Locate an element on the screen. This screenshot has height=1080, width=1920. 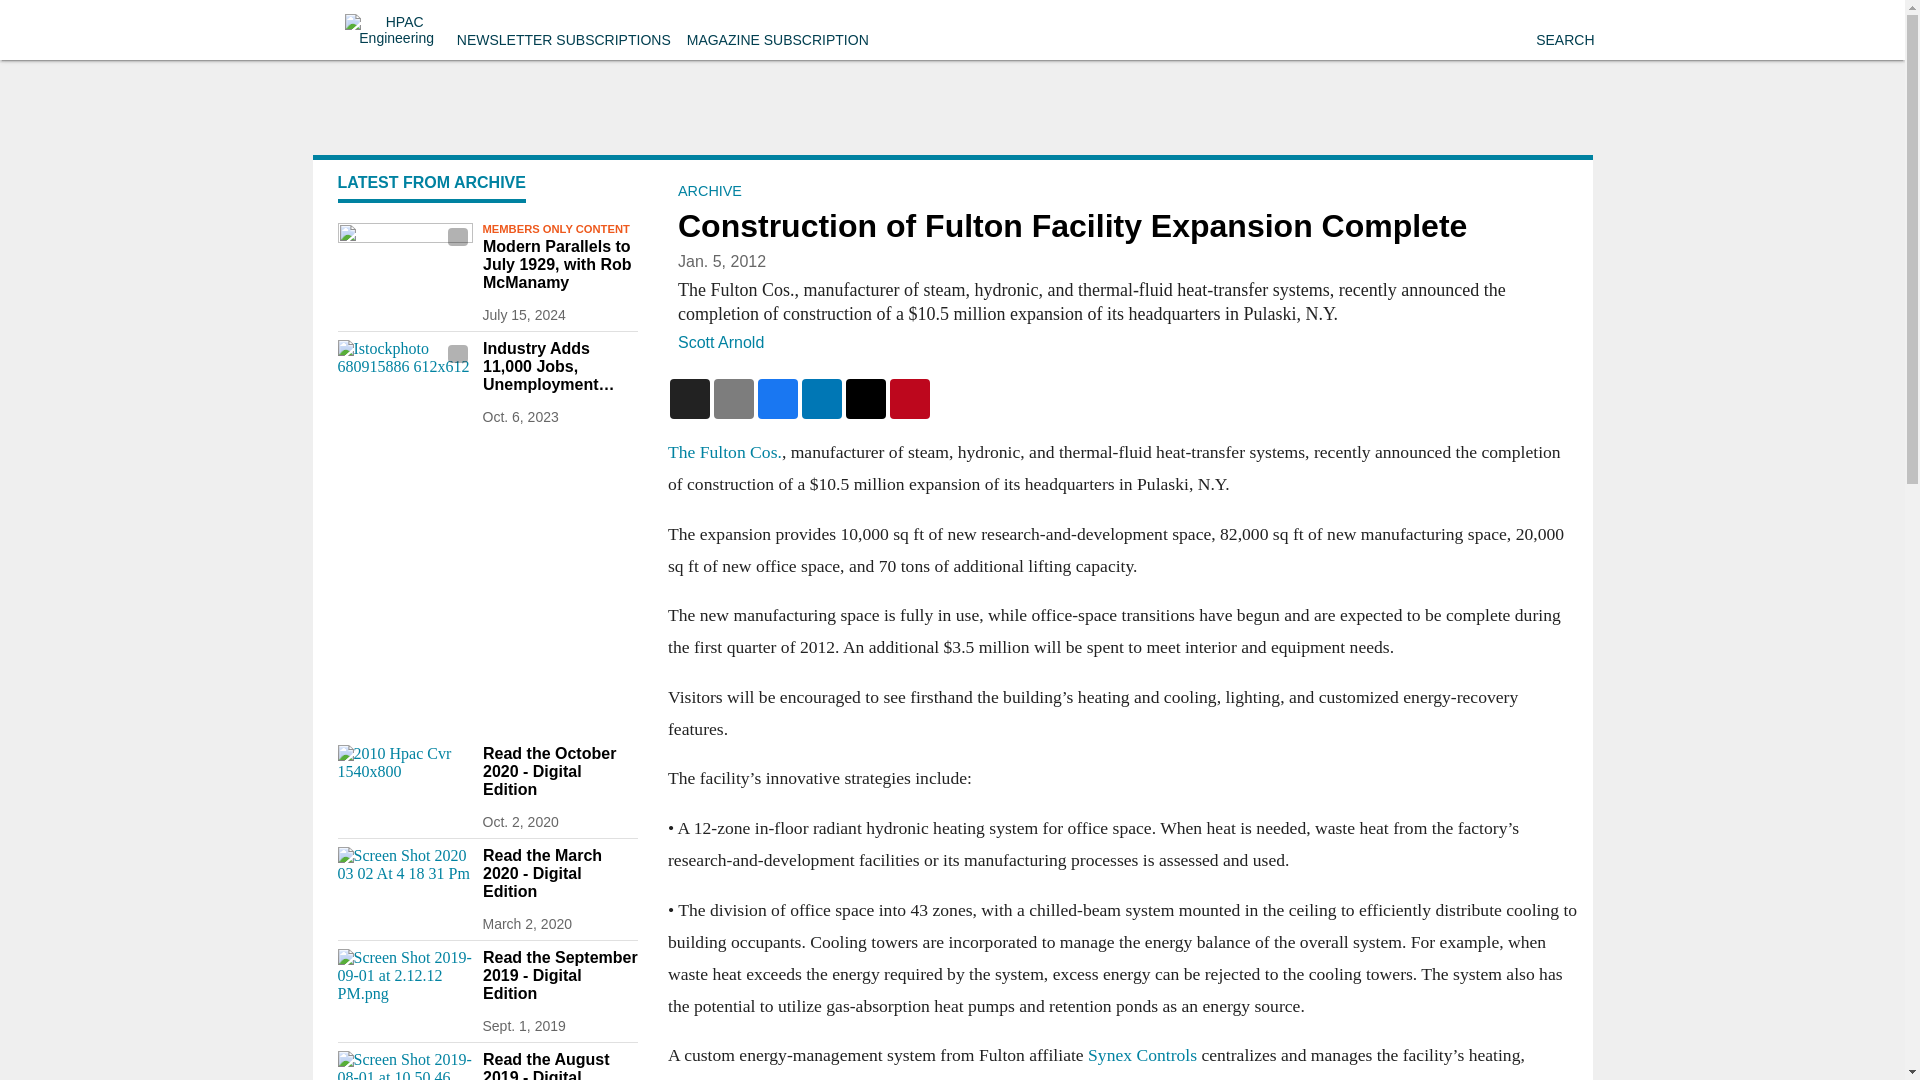
ARCHIVE is located at coordinates (709, 190).